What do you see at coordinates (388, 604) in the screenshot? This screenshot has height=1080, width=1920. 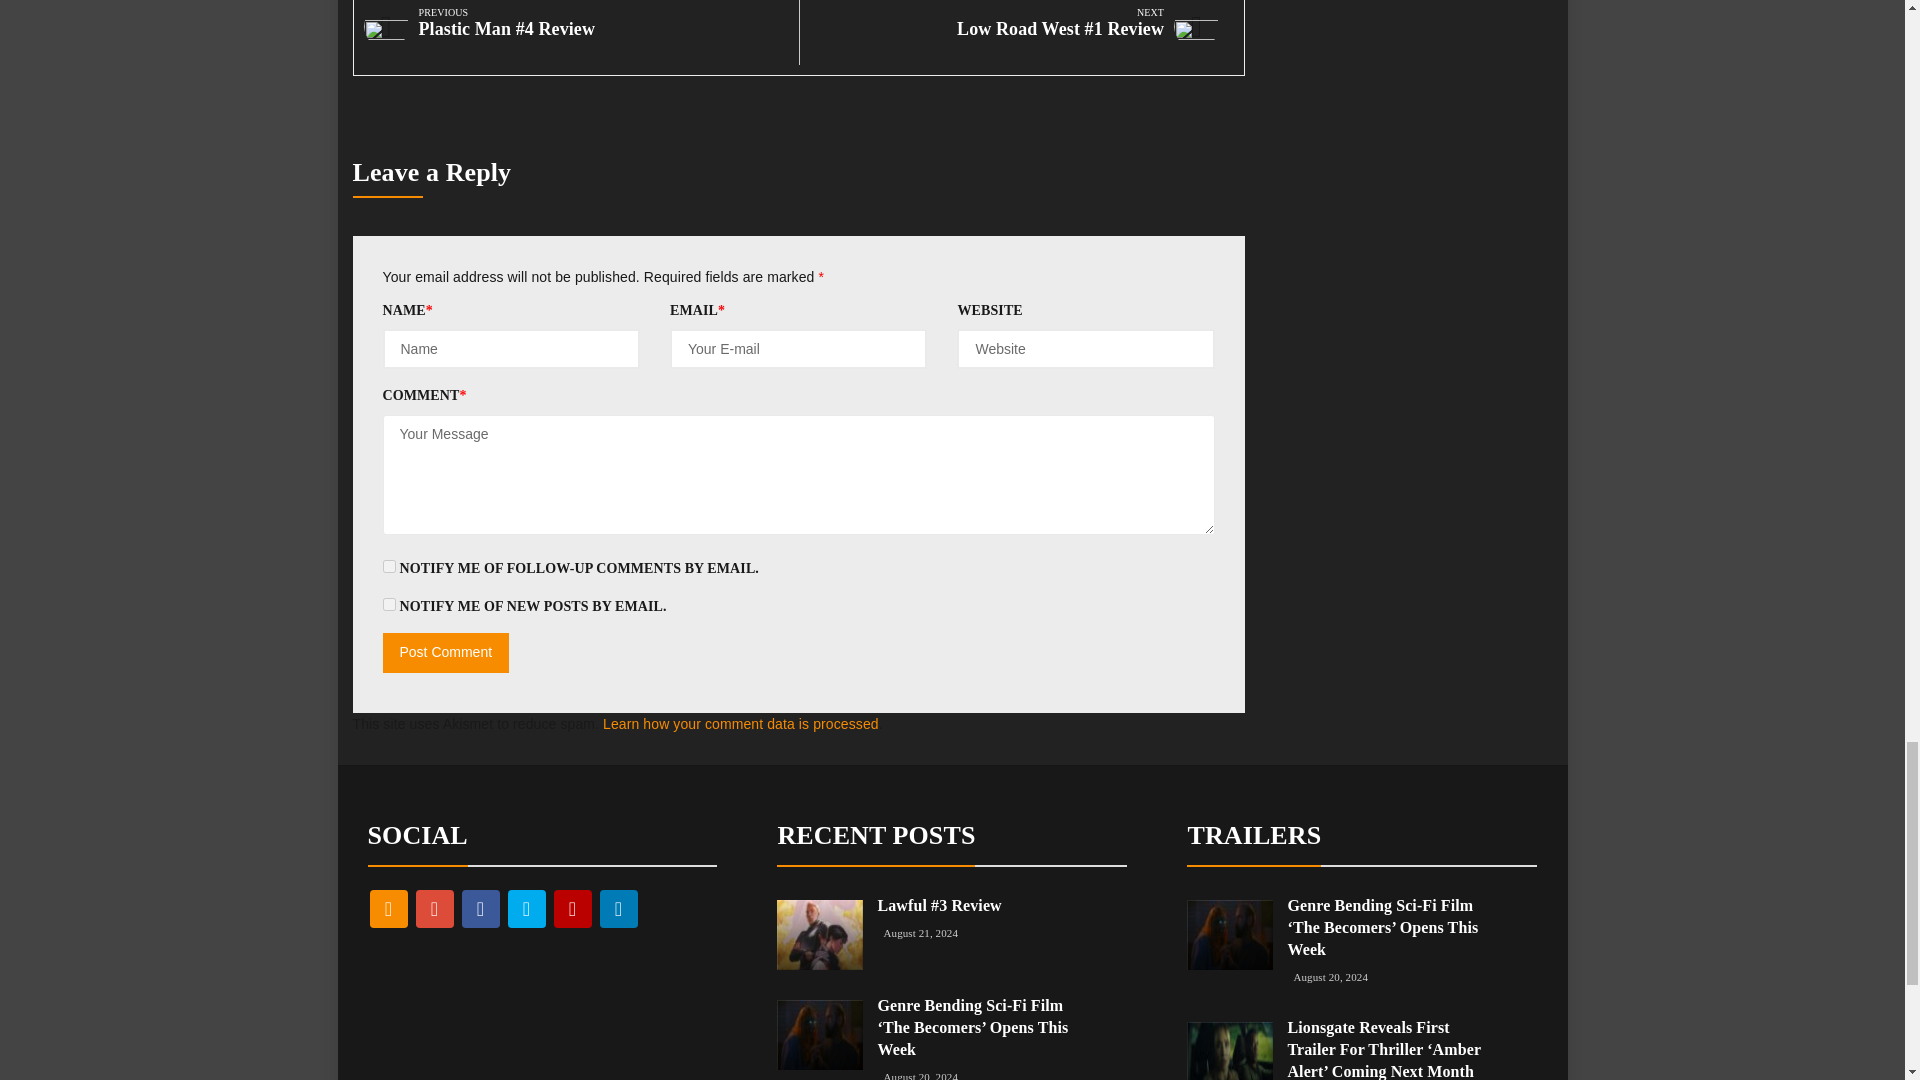 I see `subscribe` at bounding box center [388, 604].